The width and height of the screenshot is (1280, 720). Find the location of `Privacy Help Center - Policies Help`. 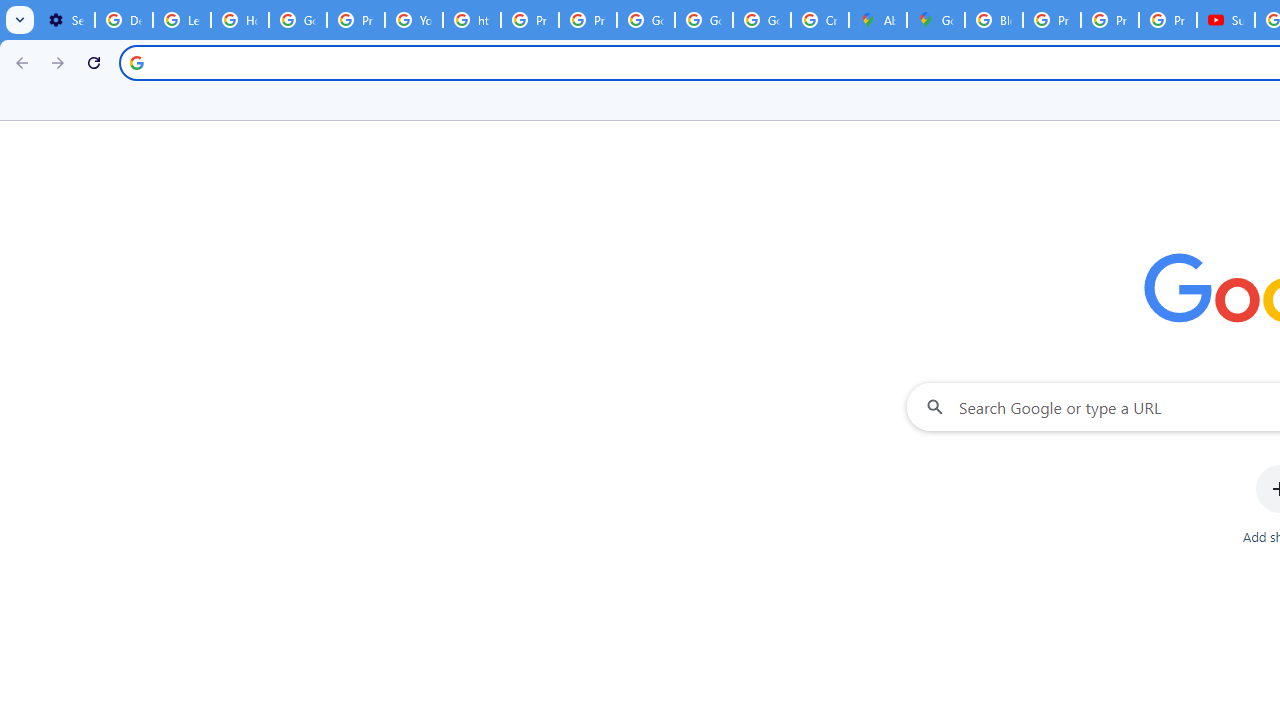

Privacy Help Center - Policies Help is located at coordinates (1110, 20).